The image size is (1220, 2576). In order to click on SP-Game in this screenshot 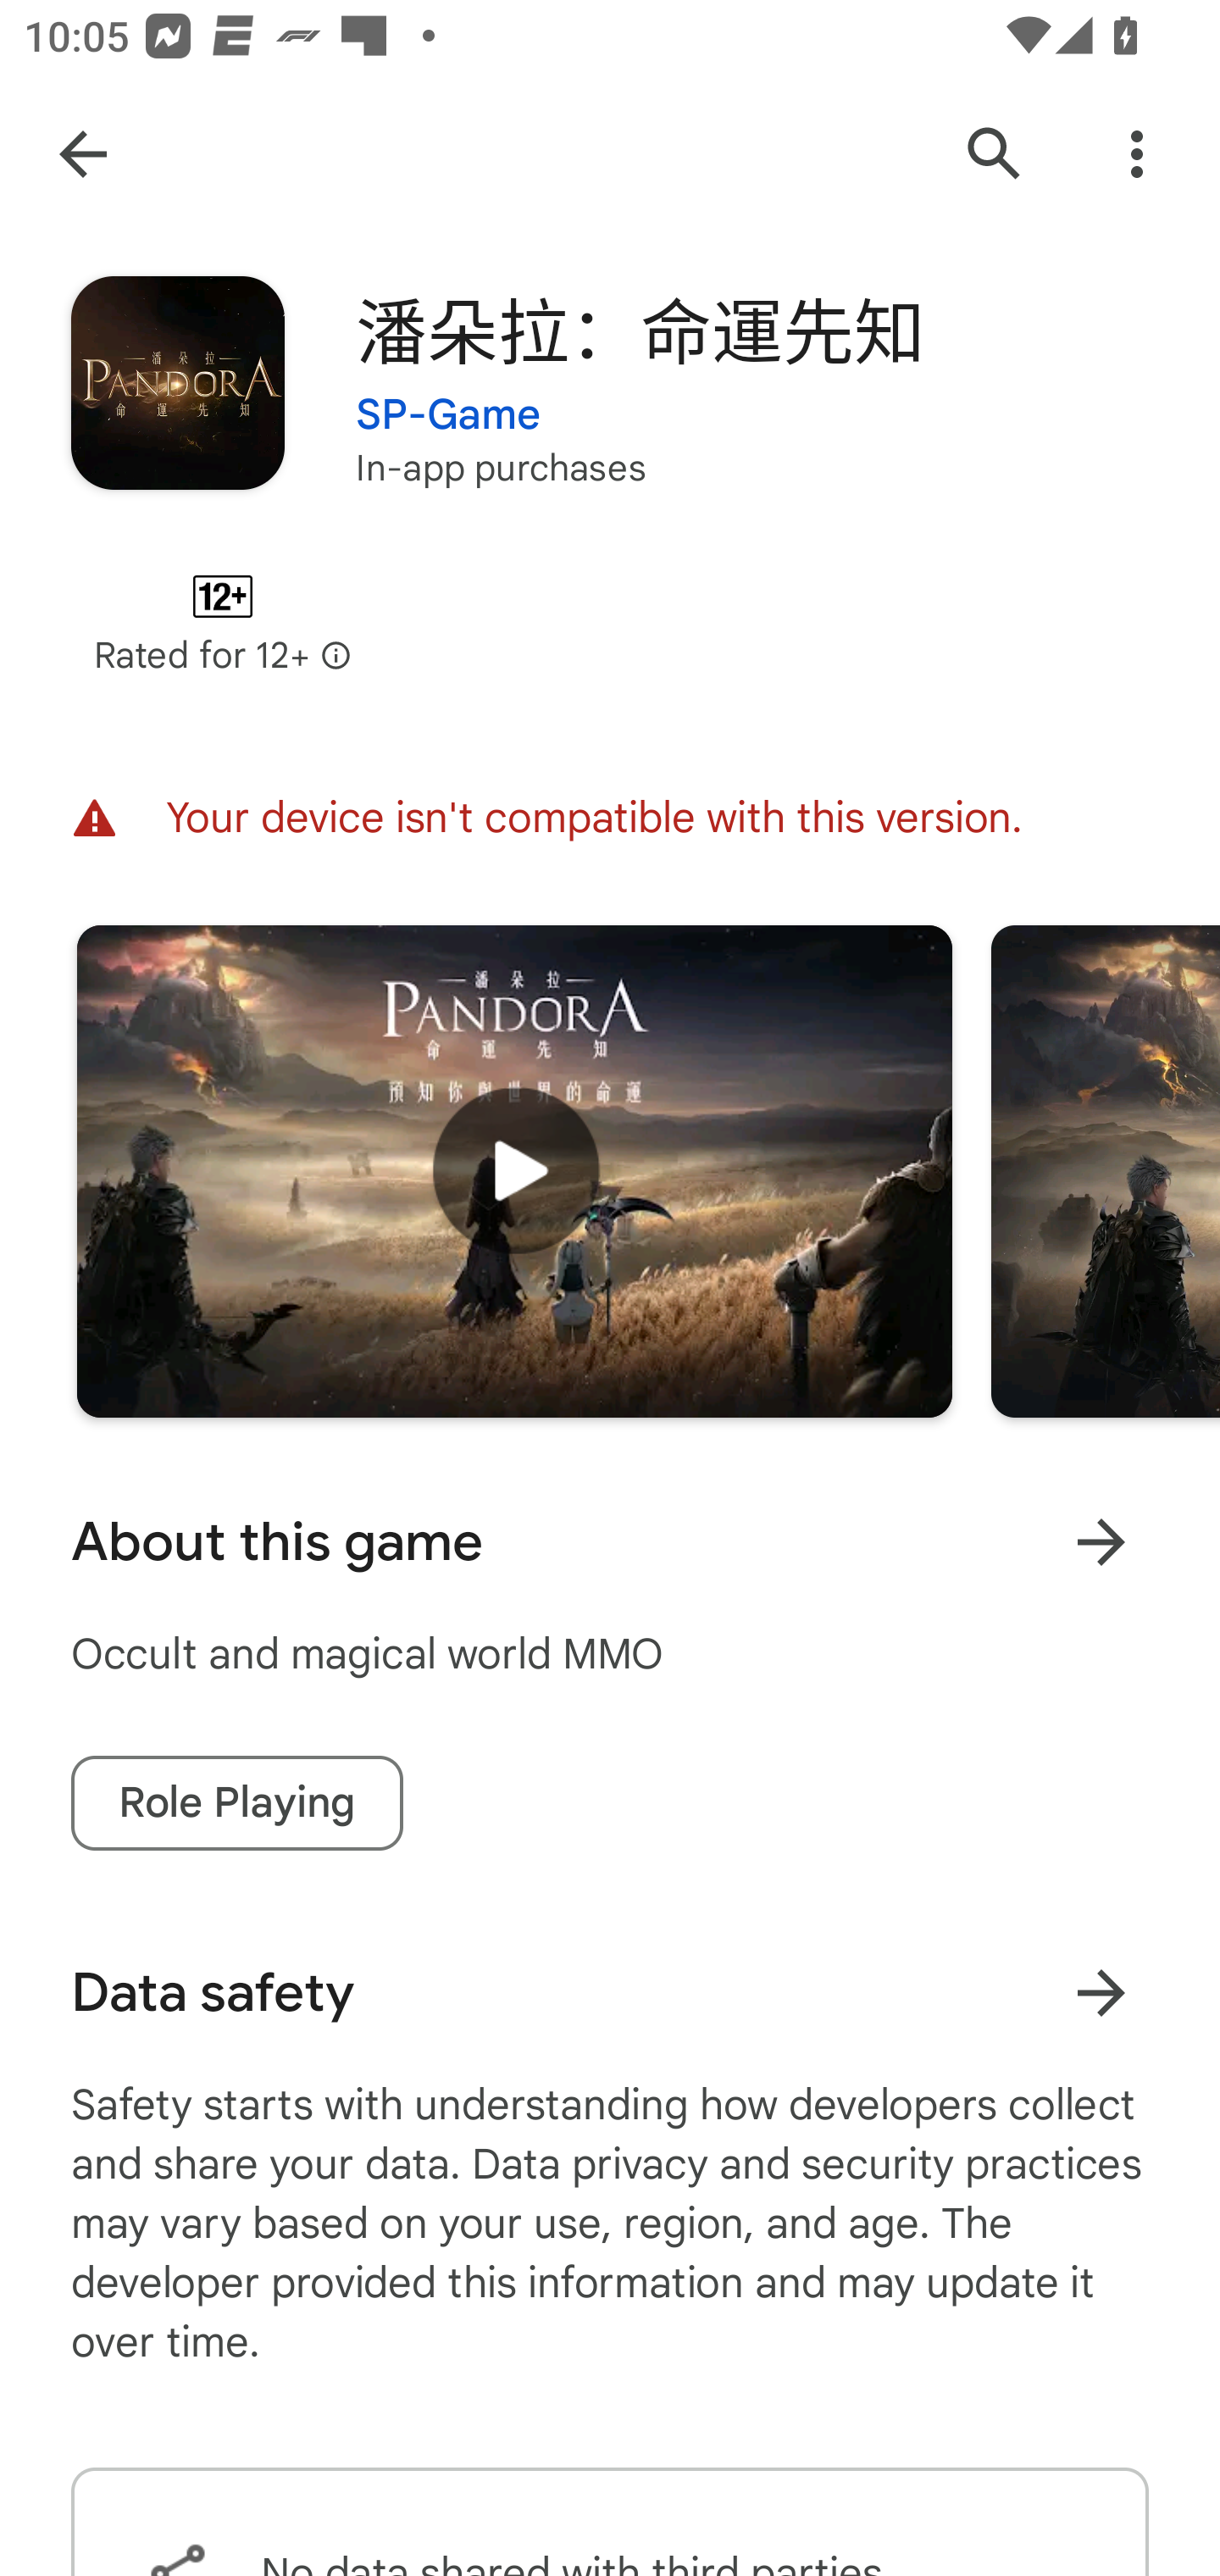, I will do `click(449, 395)`.